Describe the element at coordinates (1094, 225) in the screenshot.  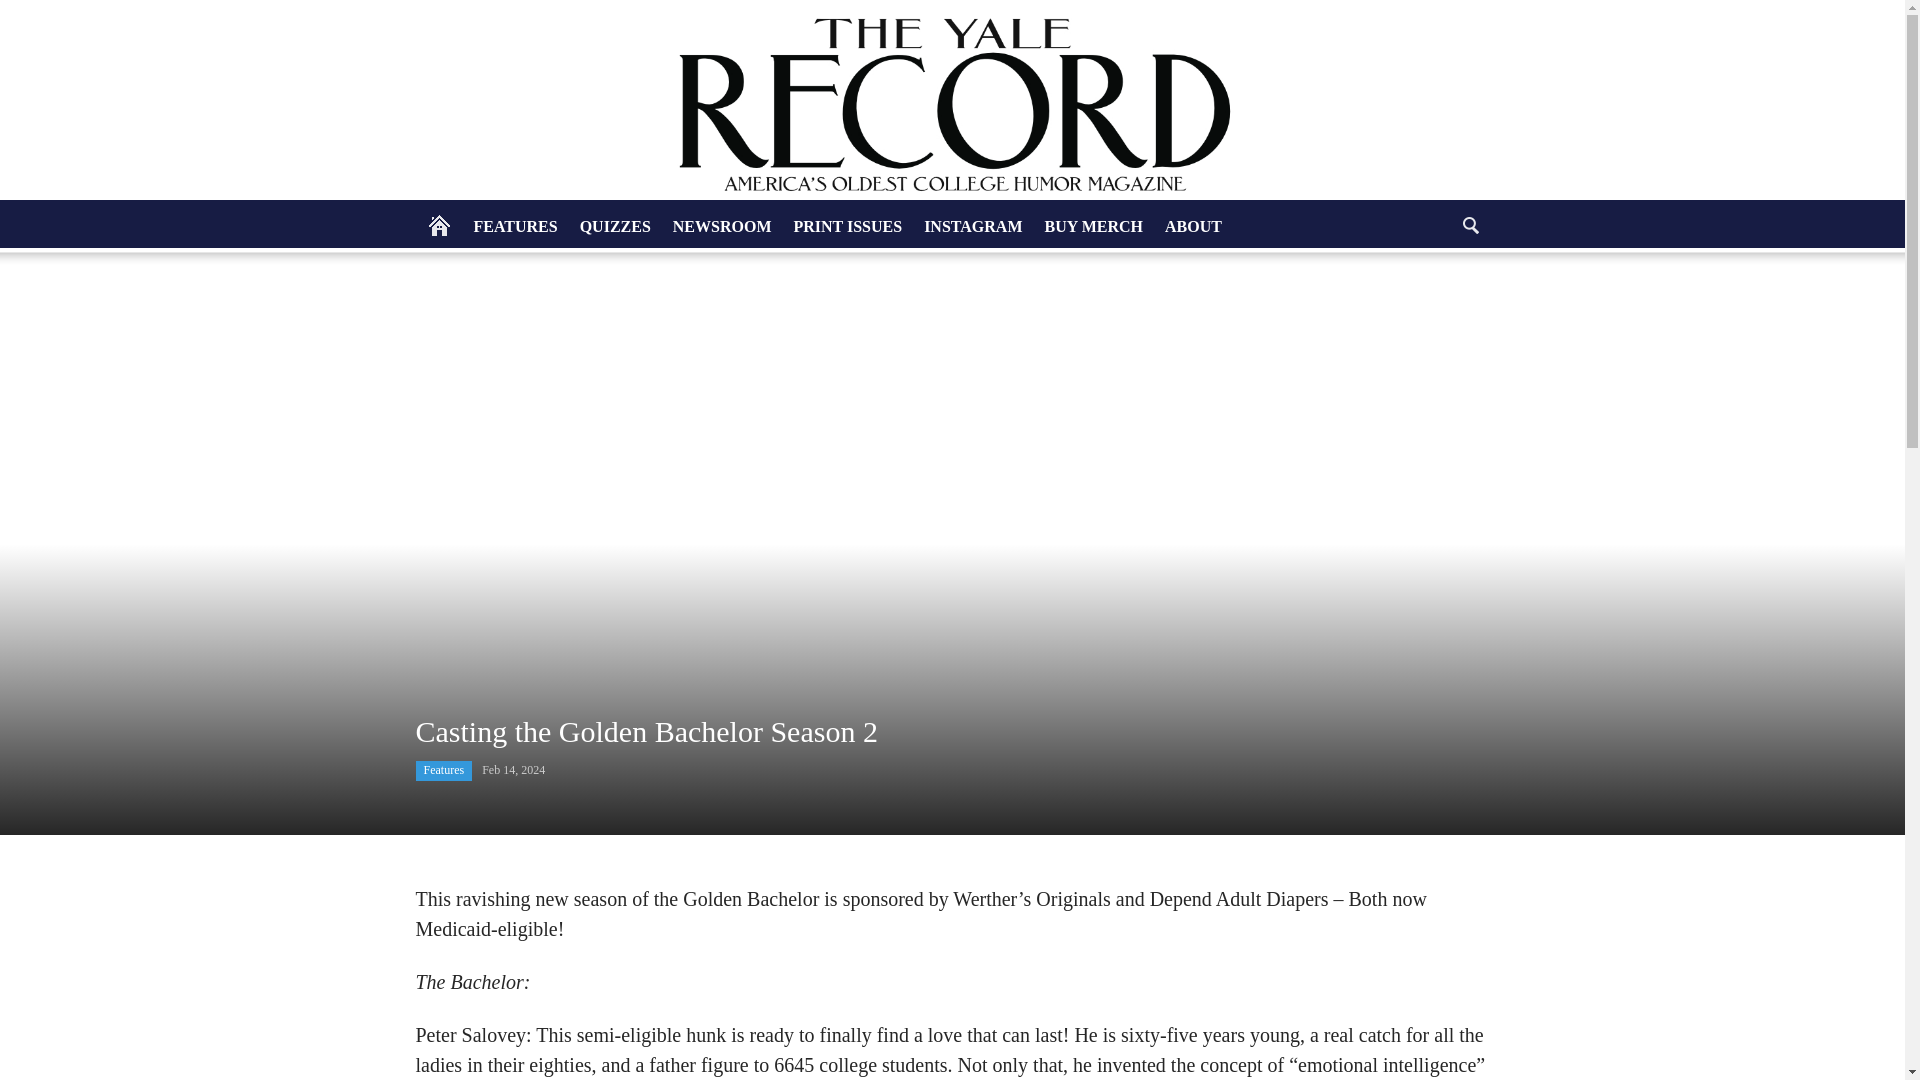
I see `BUY MERCH` at that location.